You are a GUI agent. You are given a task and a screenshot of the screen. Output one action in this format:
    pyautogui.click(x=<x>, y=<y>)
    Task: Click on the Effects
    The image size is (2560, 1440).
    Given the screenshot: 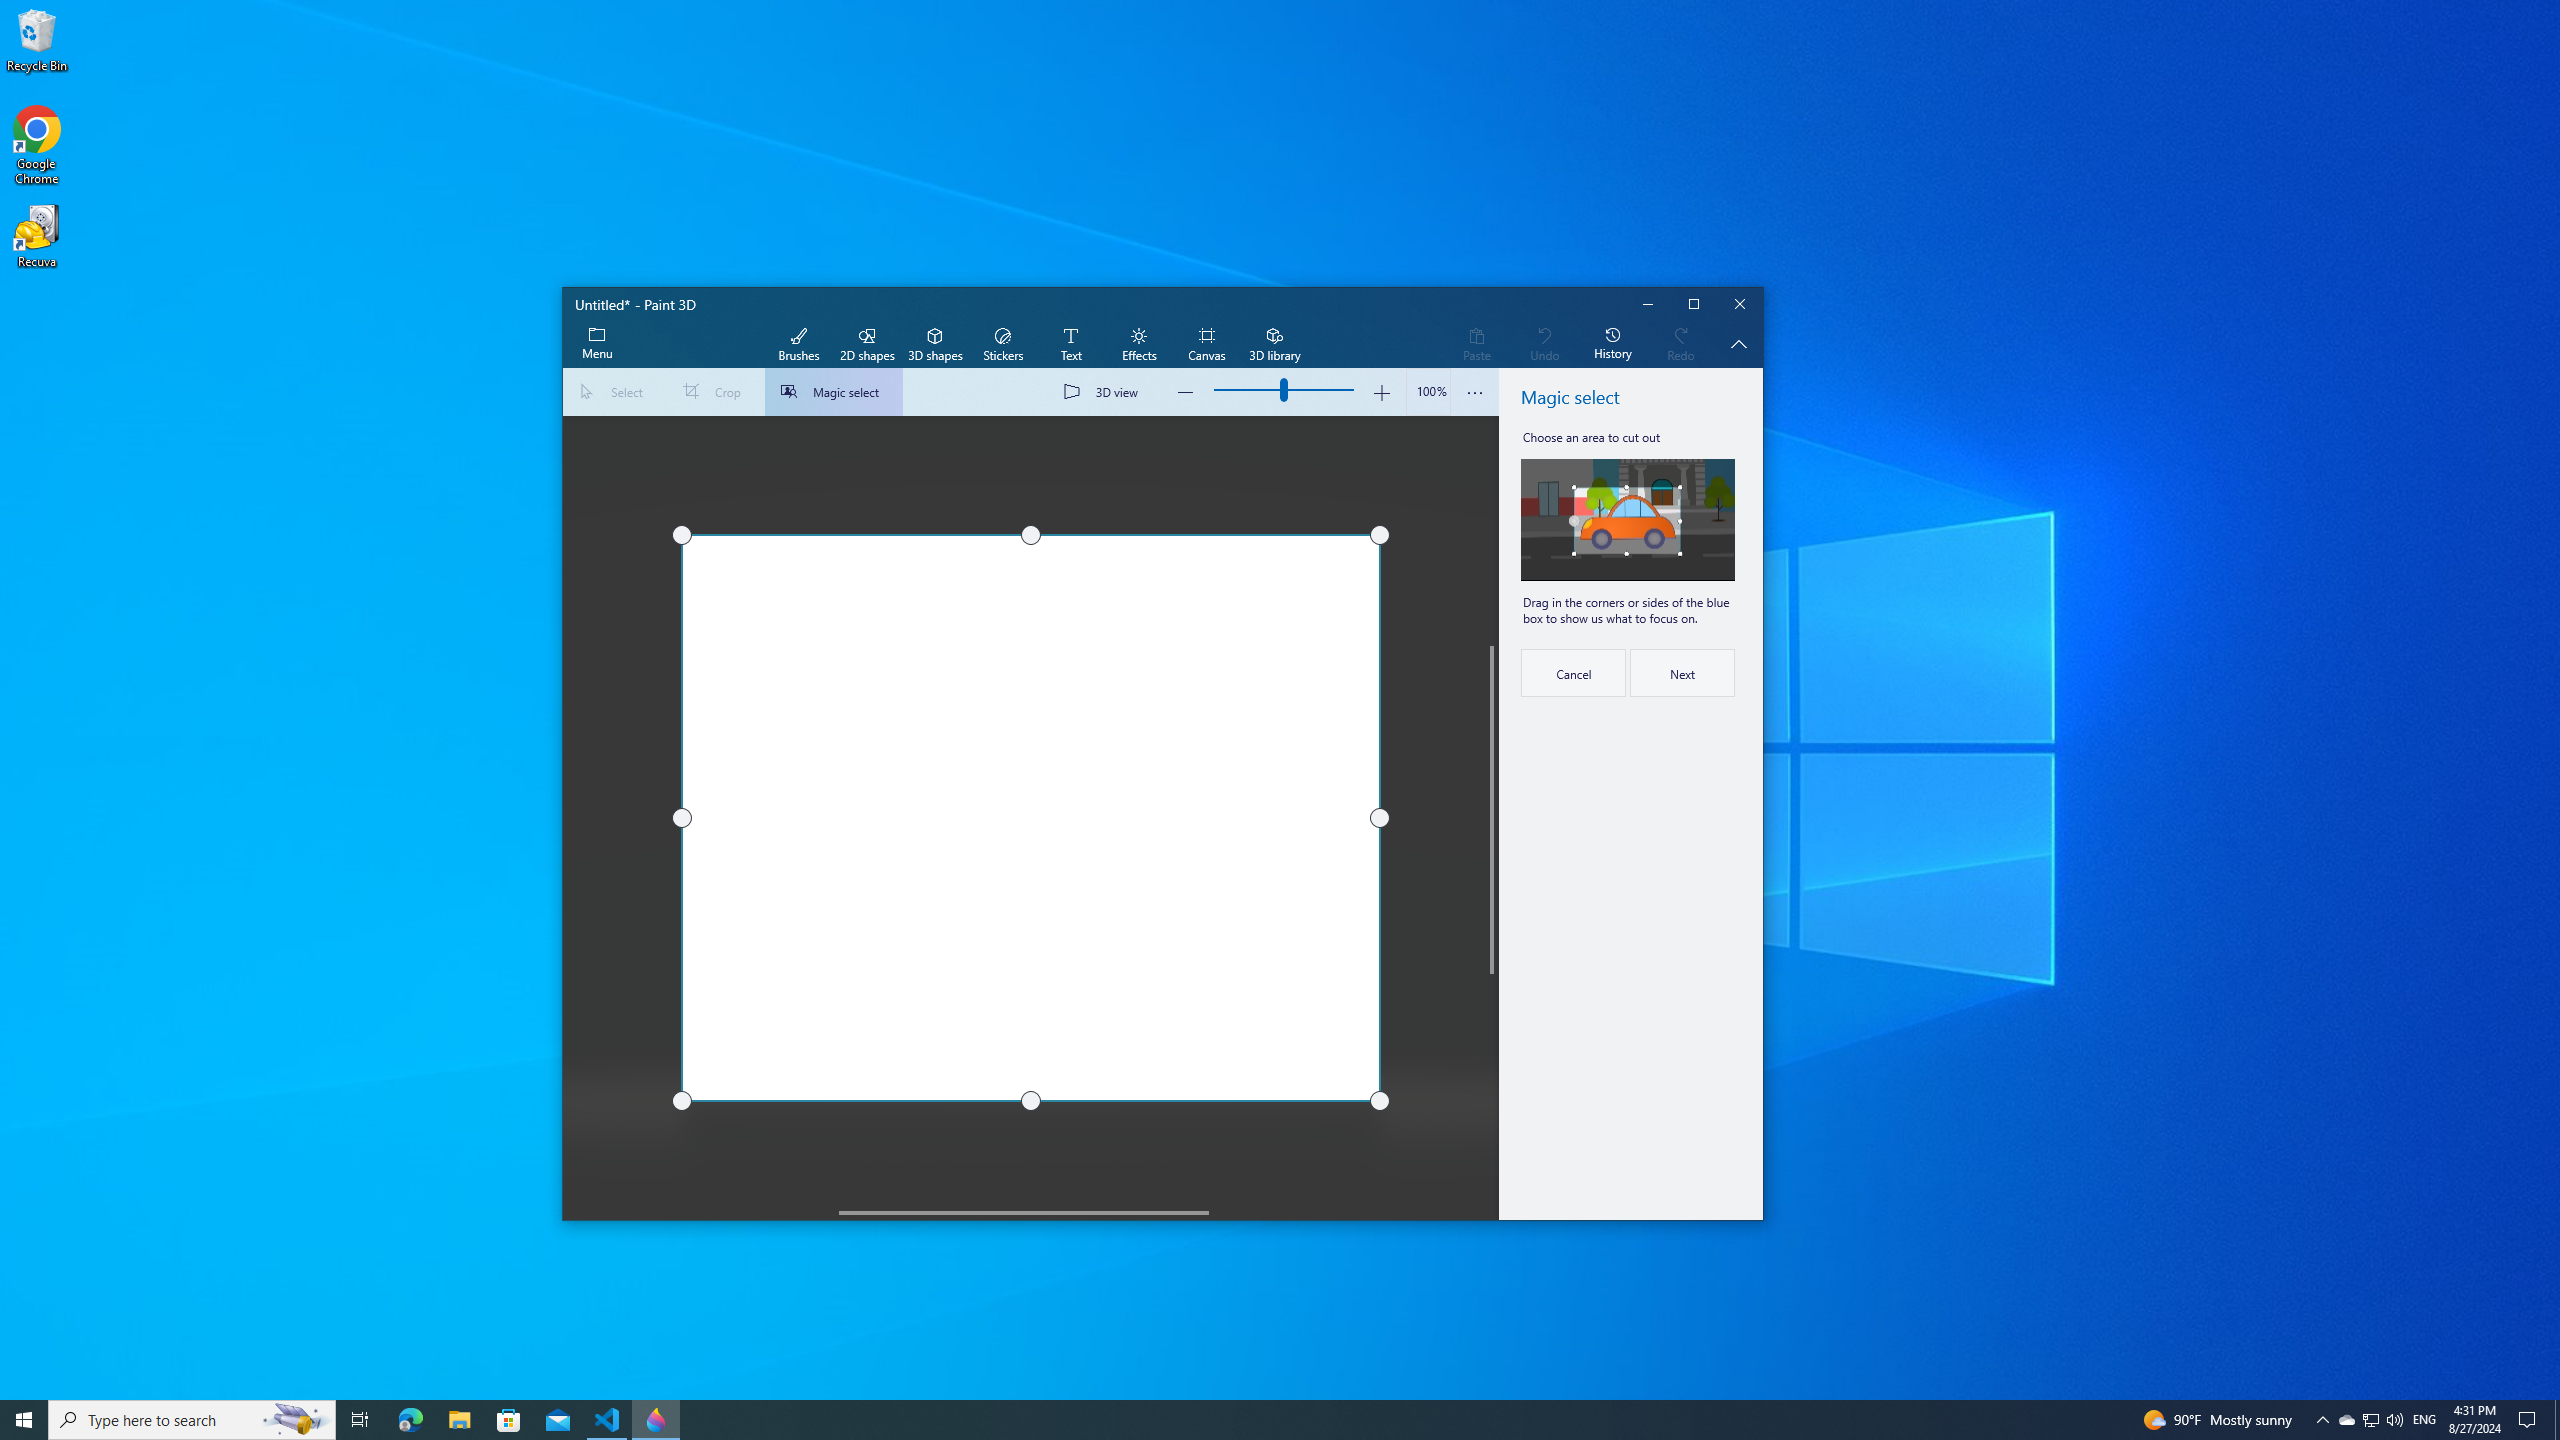 What is the action you would take?
    pyautogui.click(x=1138, y=344)
    